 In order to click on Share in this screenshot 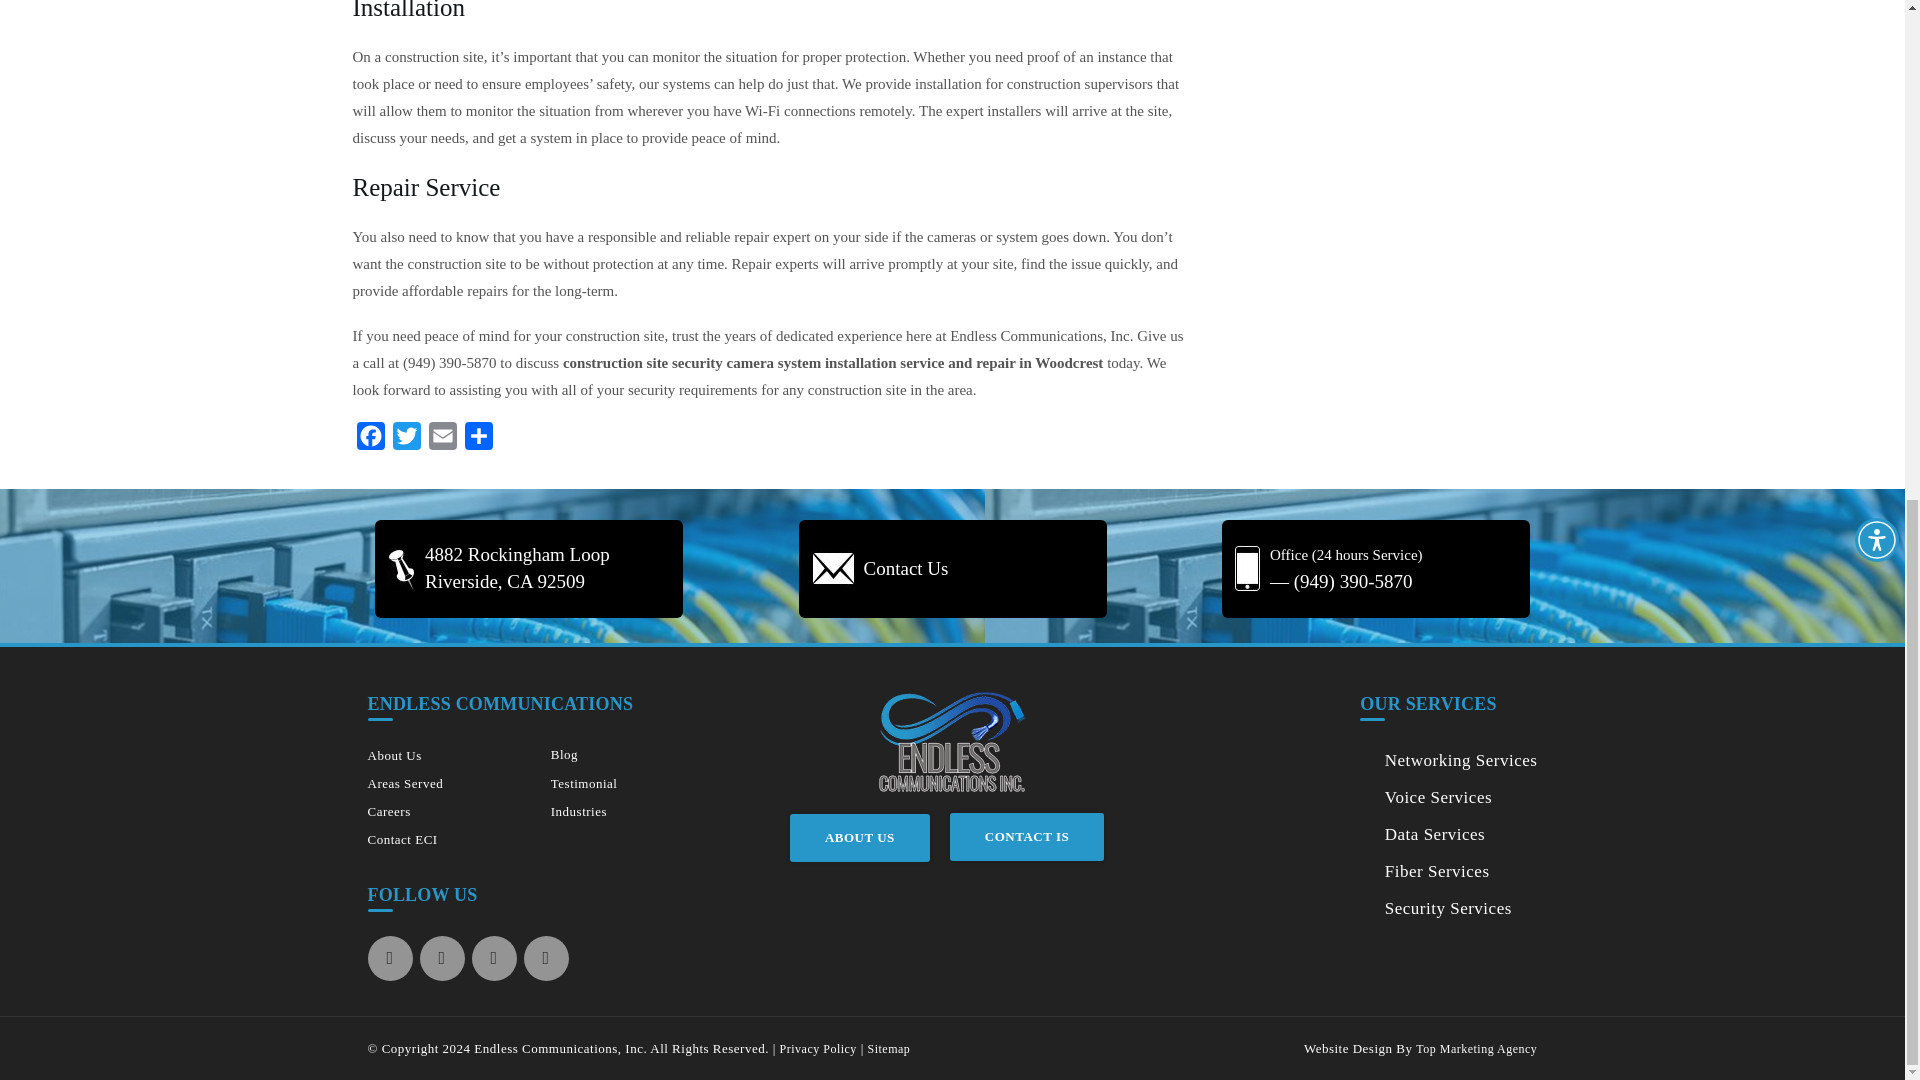, I will do `click(478, 440)`.